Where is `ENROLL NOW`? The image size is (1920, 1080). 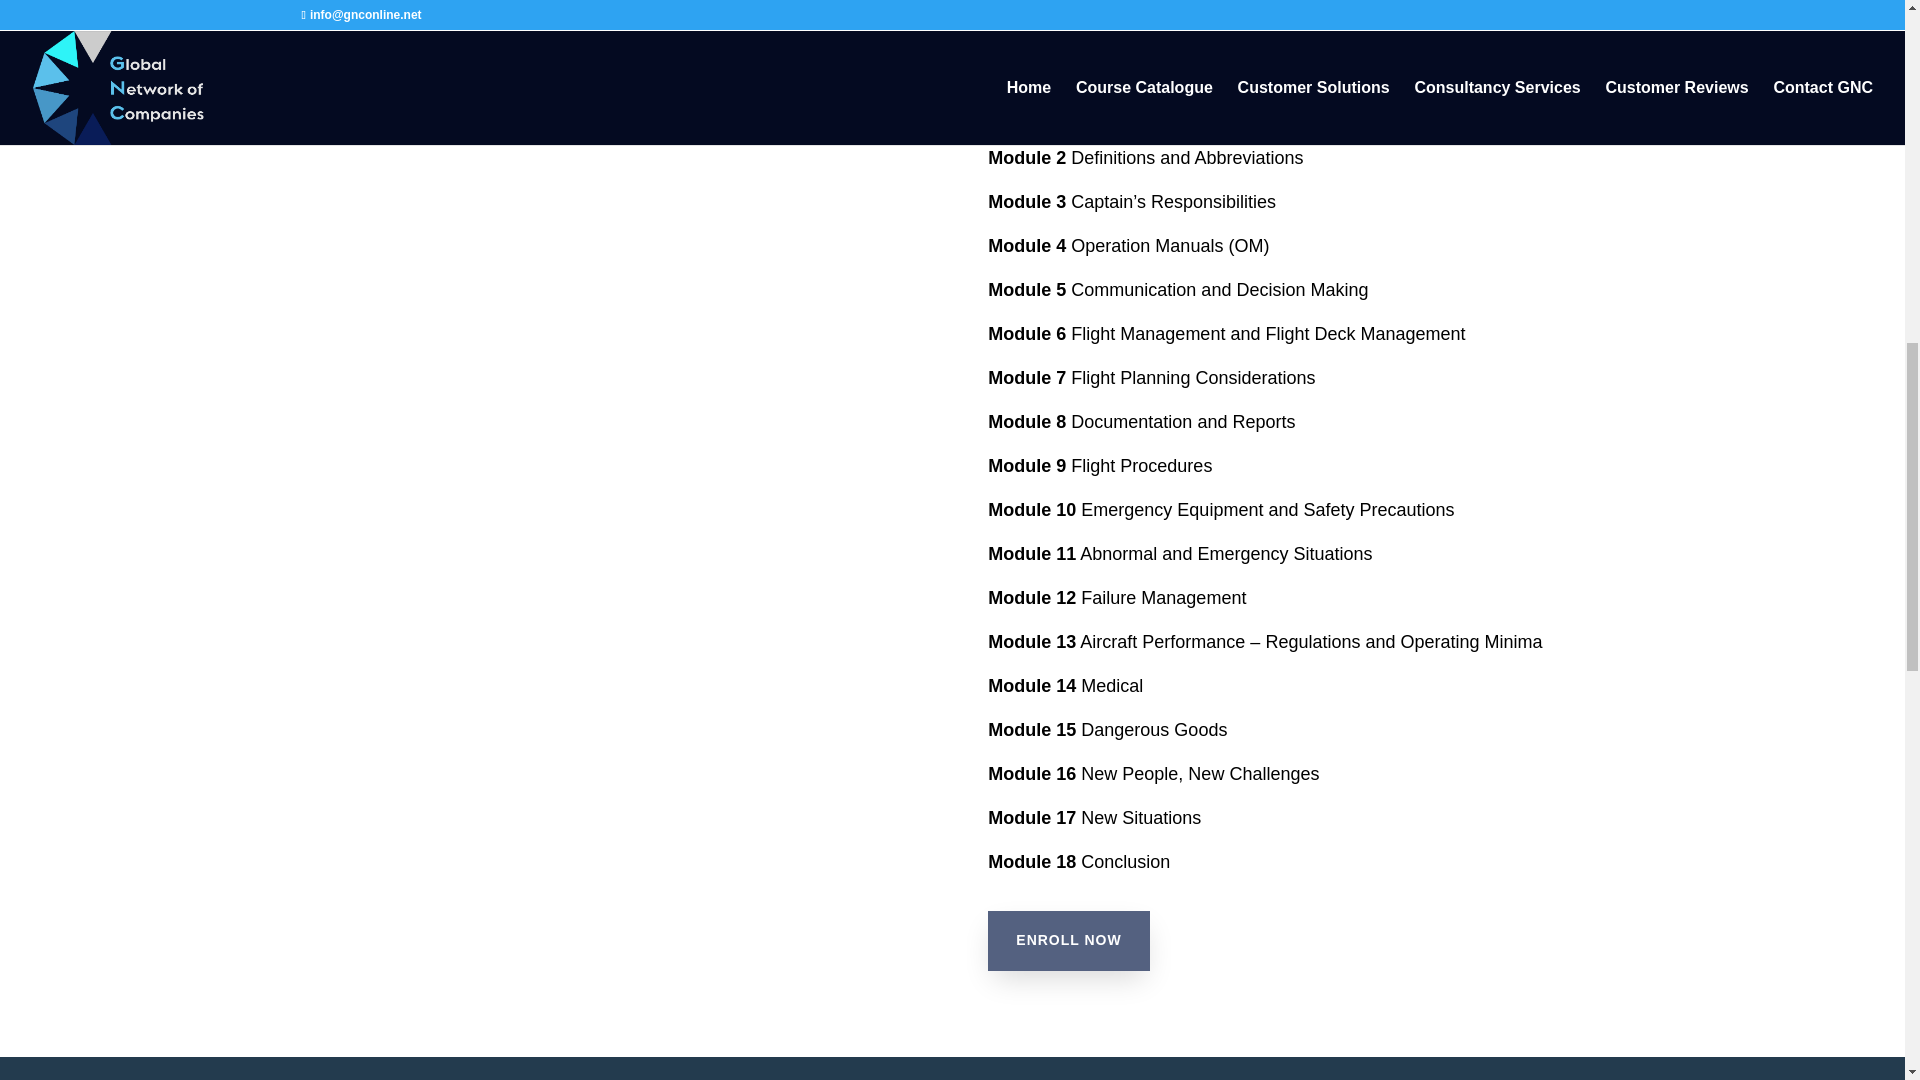 ENROLL NOW is located at coordinates (1068, 940).